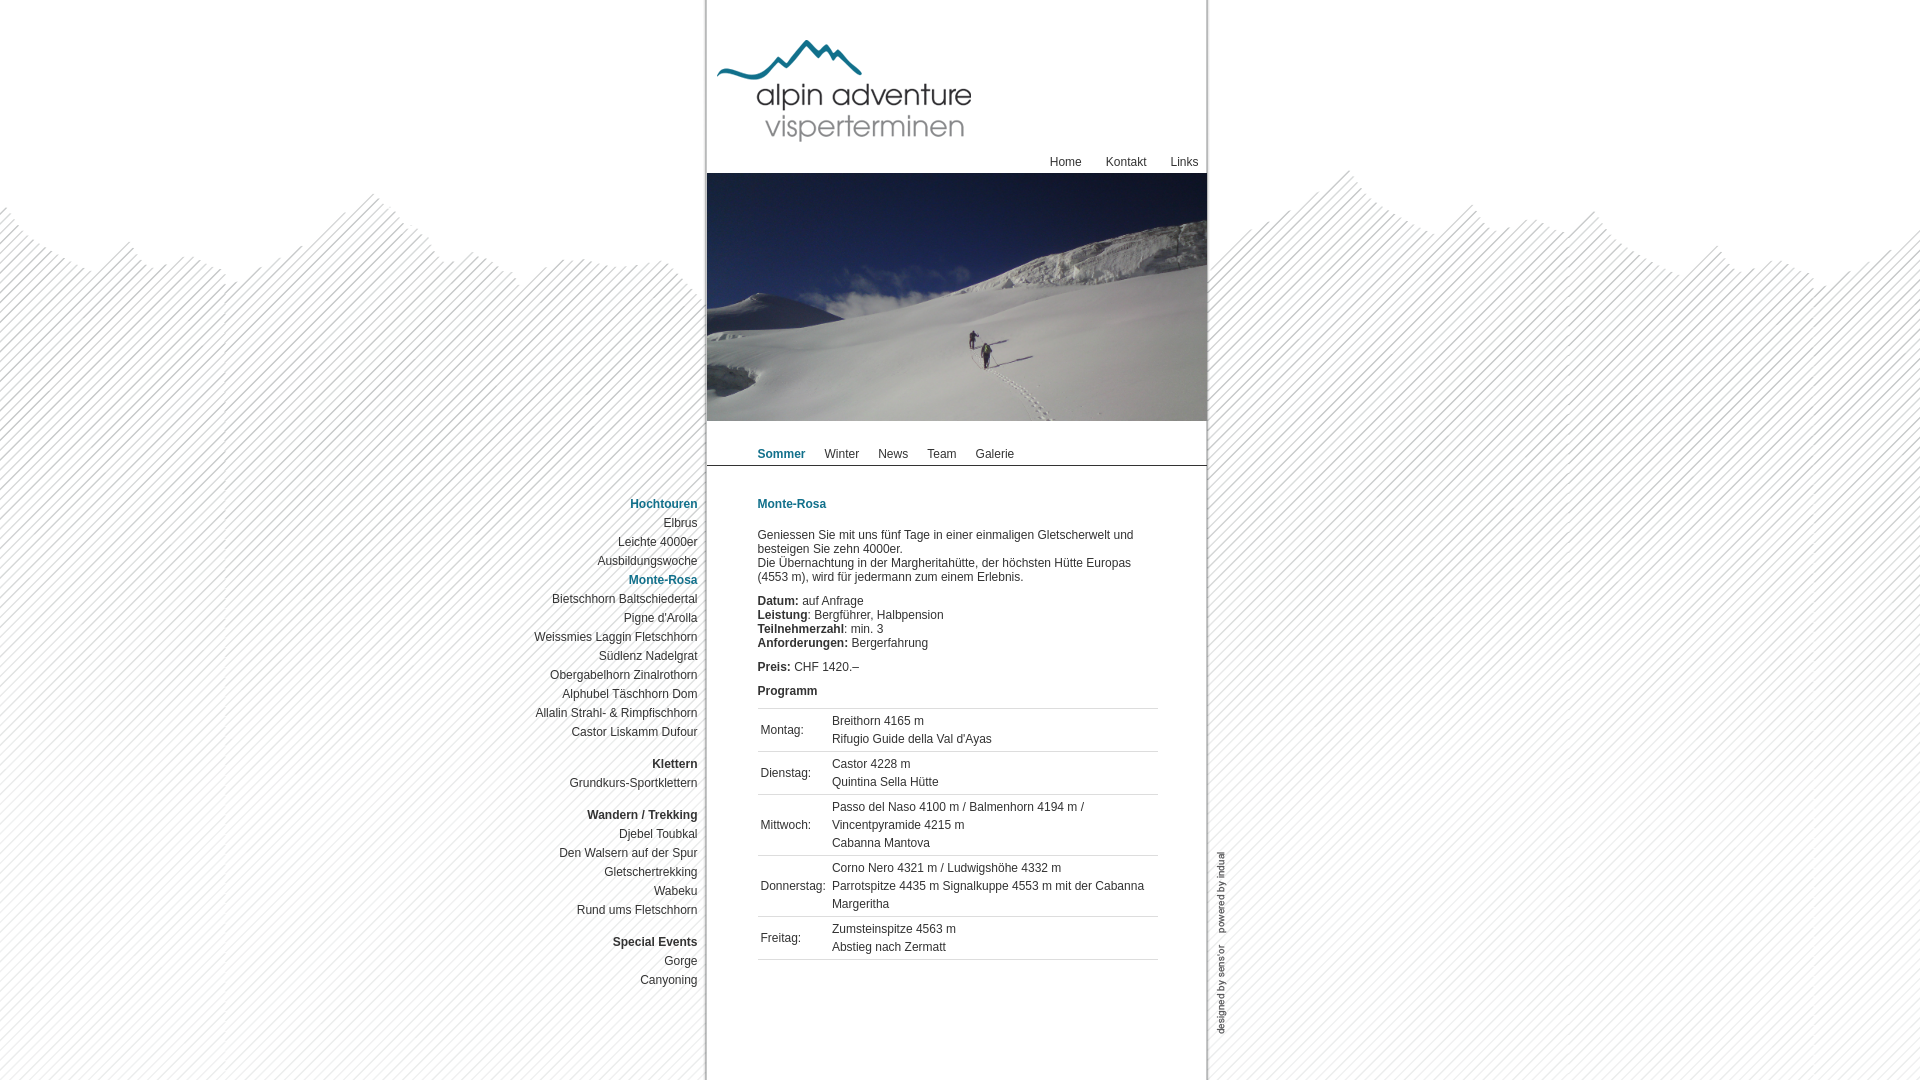  I want to click on Castor Liskamm Dufour, so click(611, 732).